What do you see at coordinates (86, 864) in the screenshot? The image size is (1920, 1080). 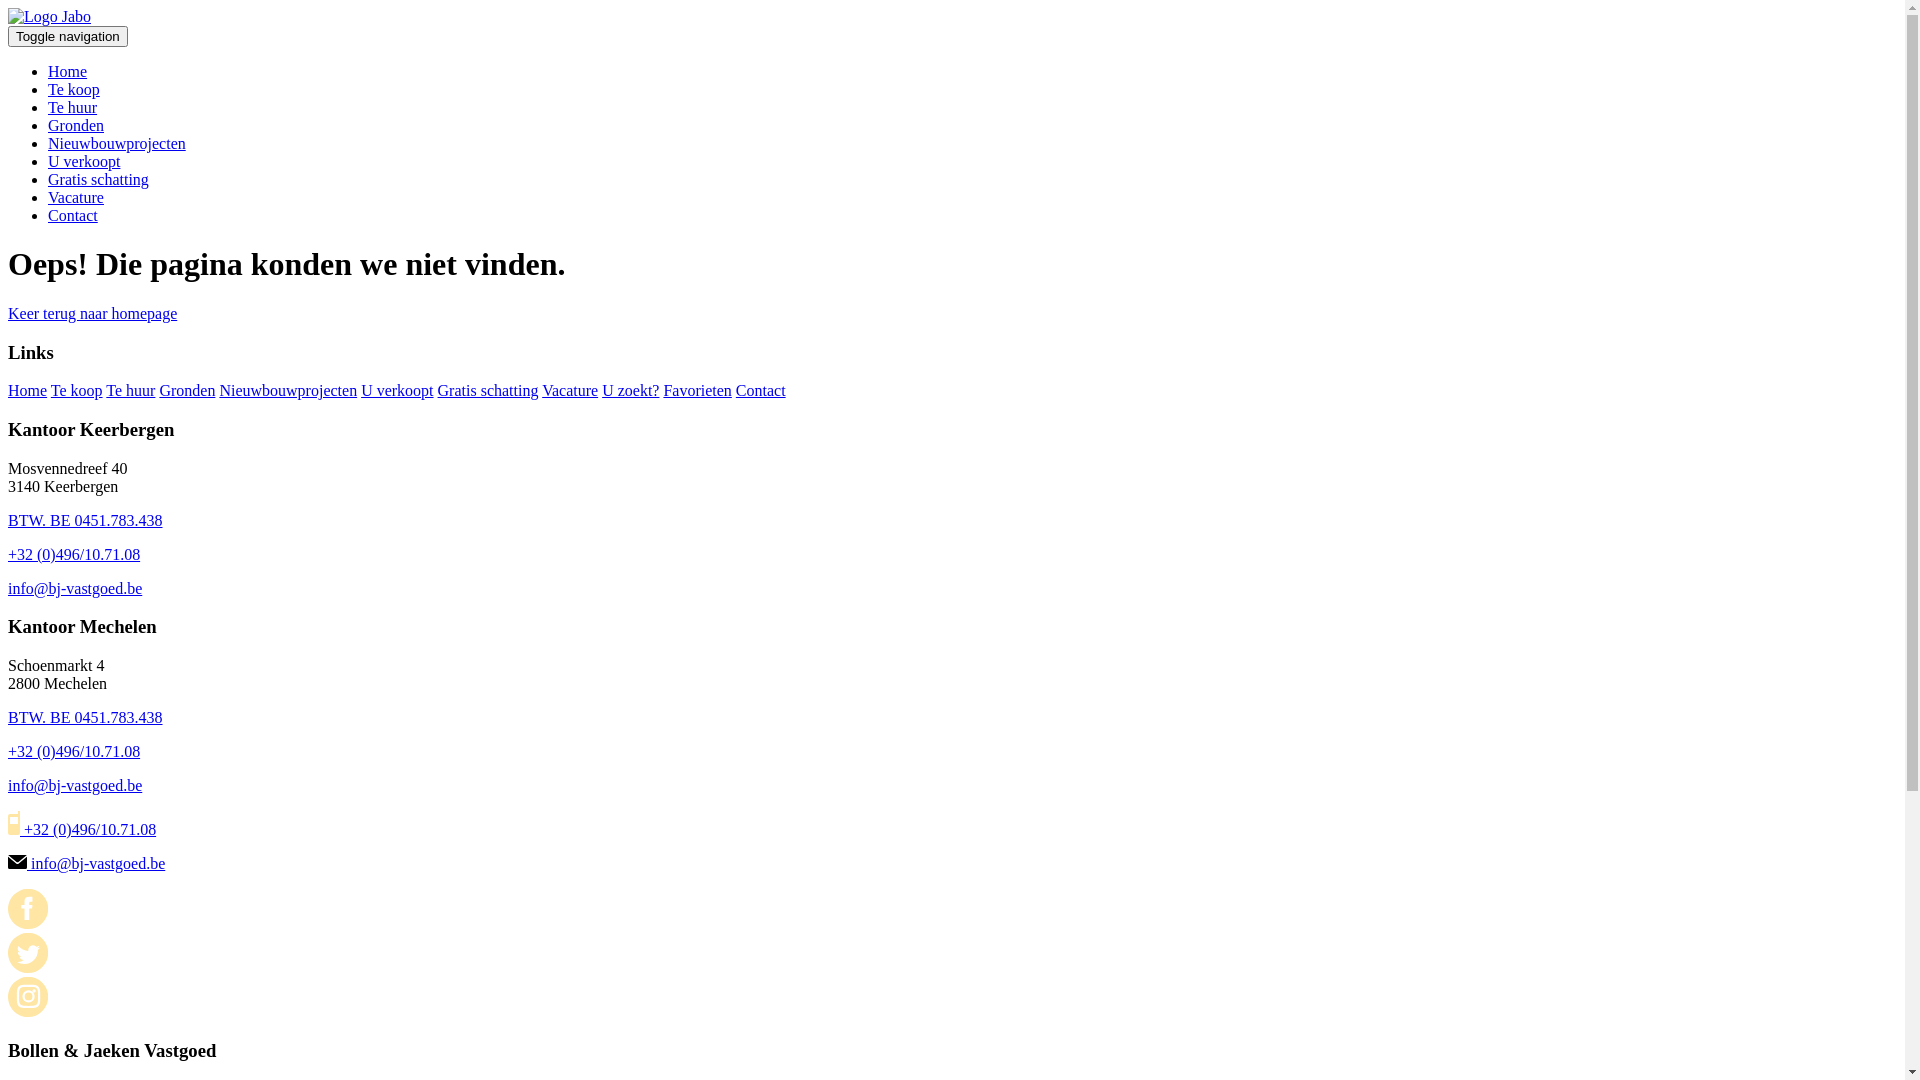 I see `info@bj-vastgoed.be` at bounding box center [86, 864].